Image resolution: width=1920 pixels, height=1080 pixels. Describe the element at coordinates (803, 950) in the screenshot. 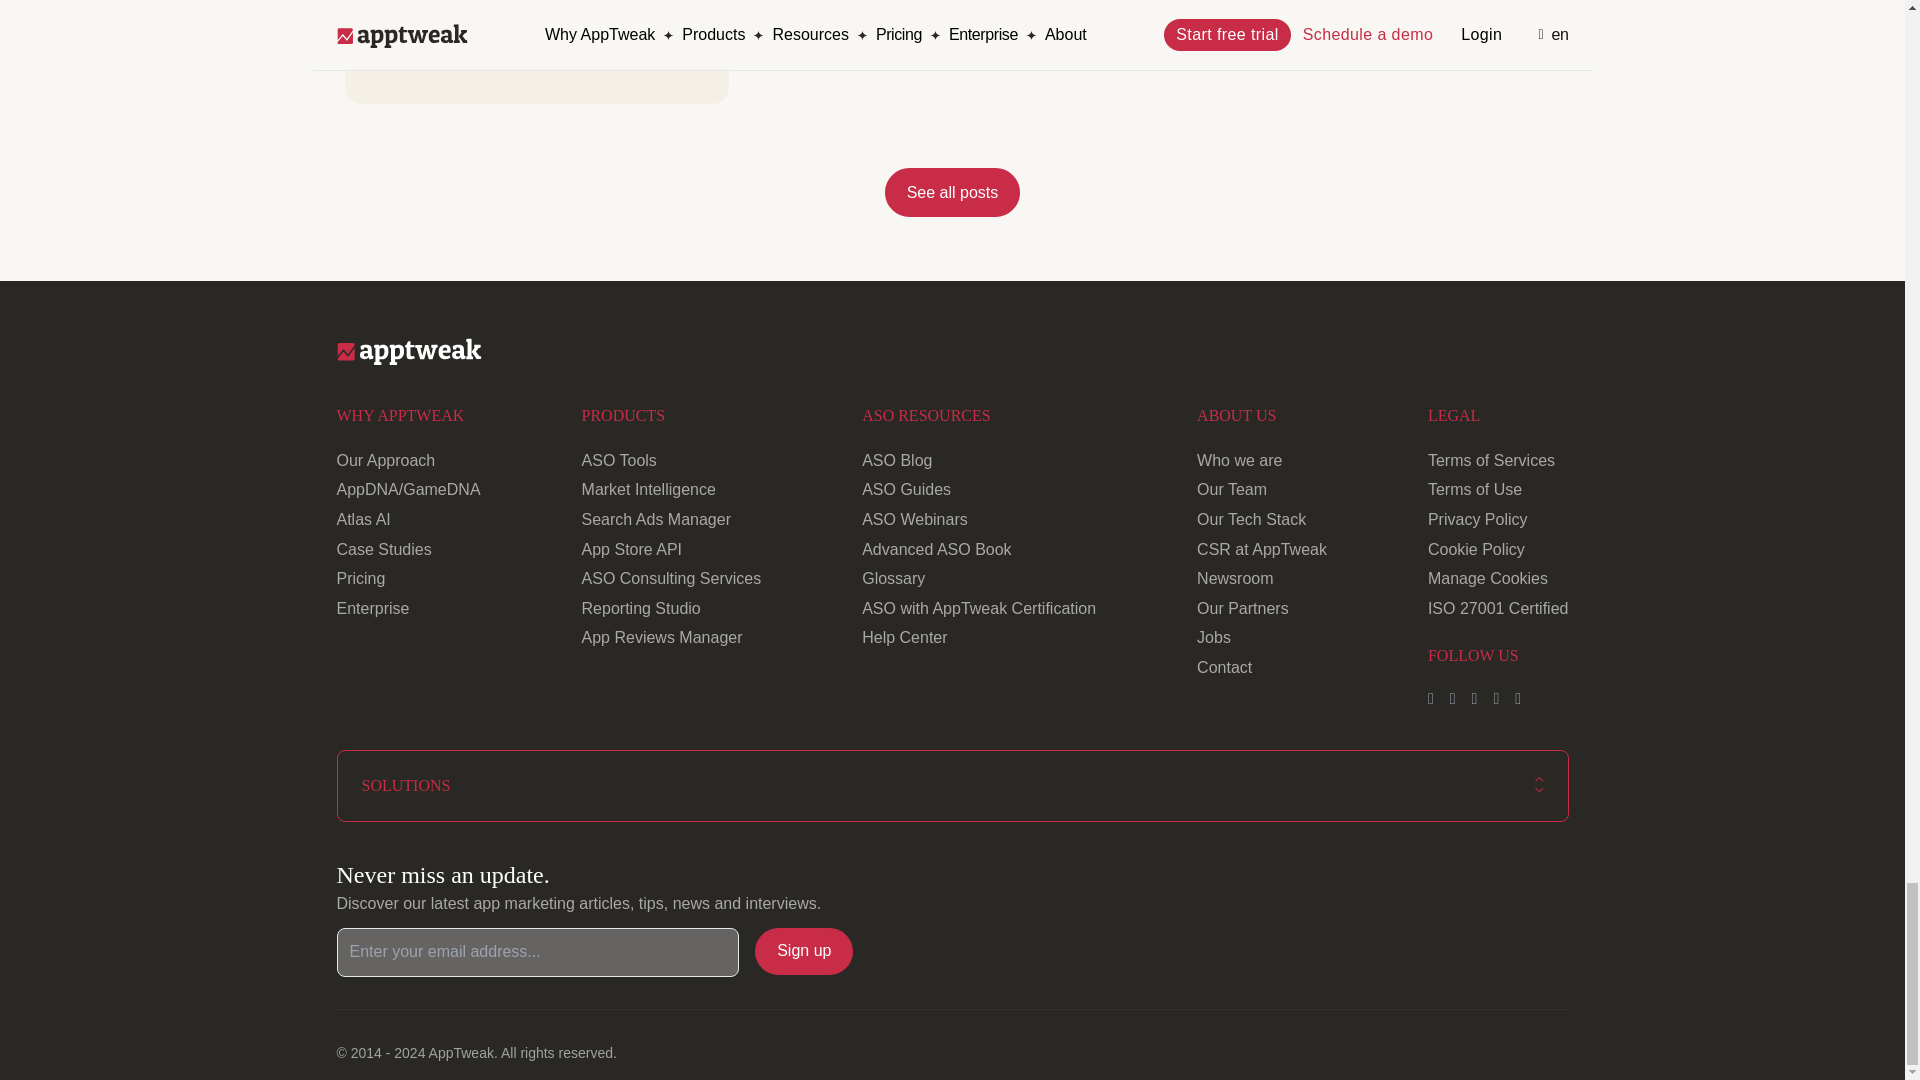

I see `Sign up` at that location.